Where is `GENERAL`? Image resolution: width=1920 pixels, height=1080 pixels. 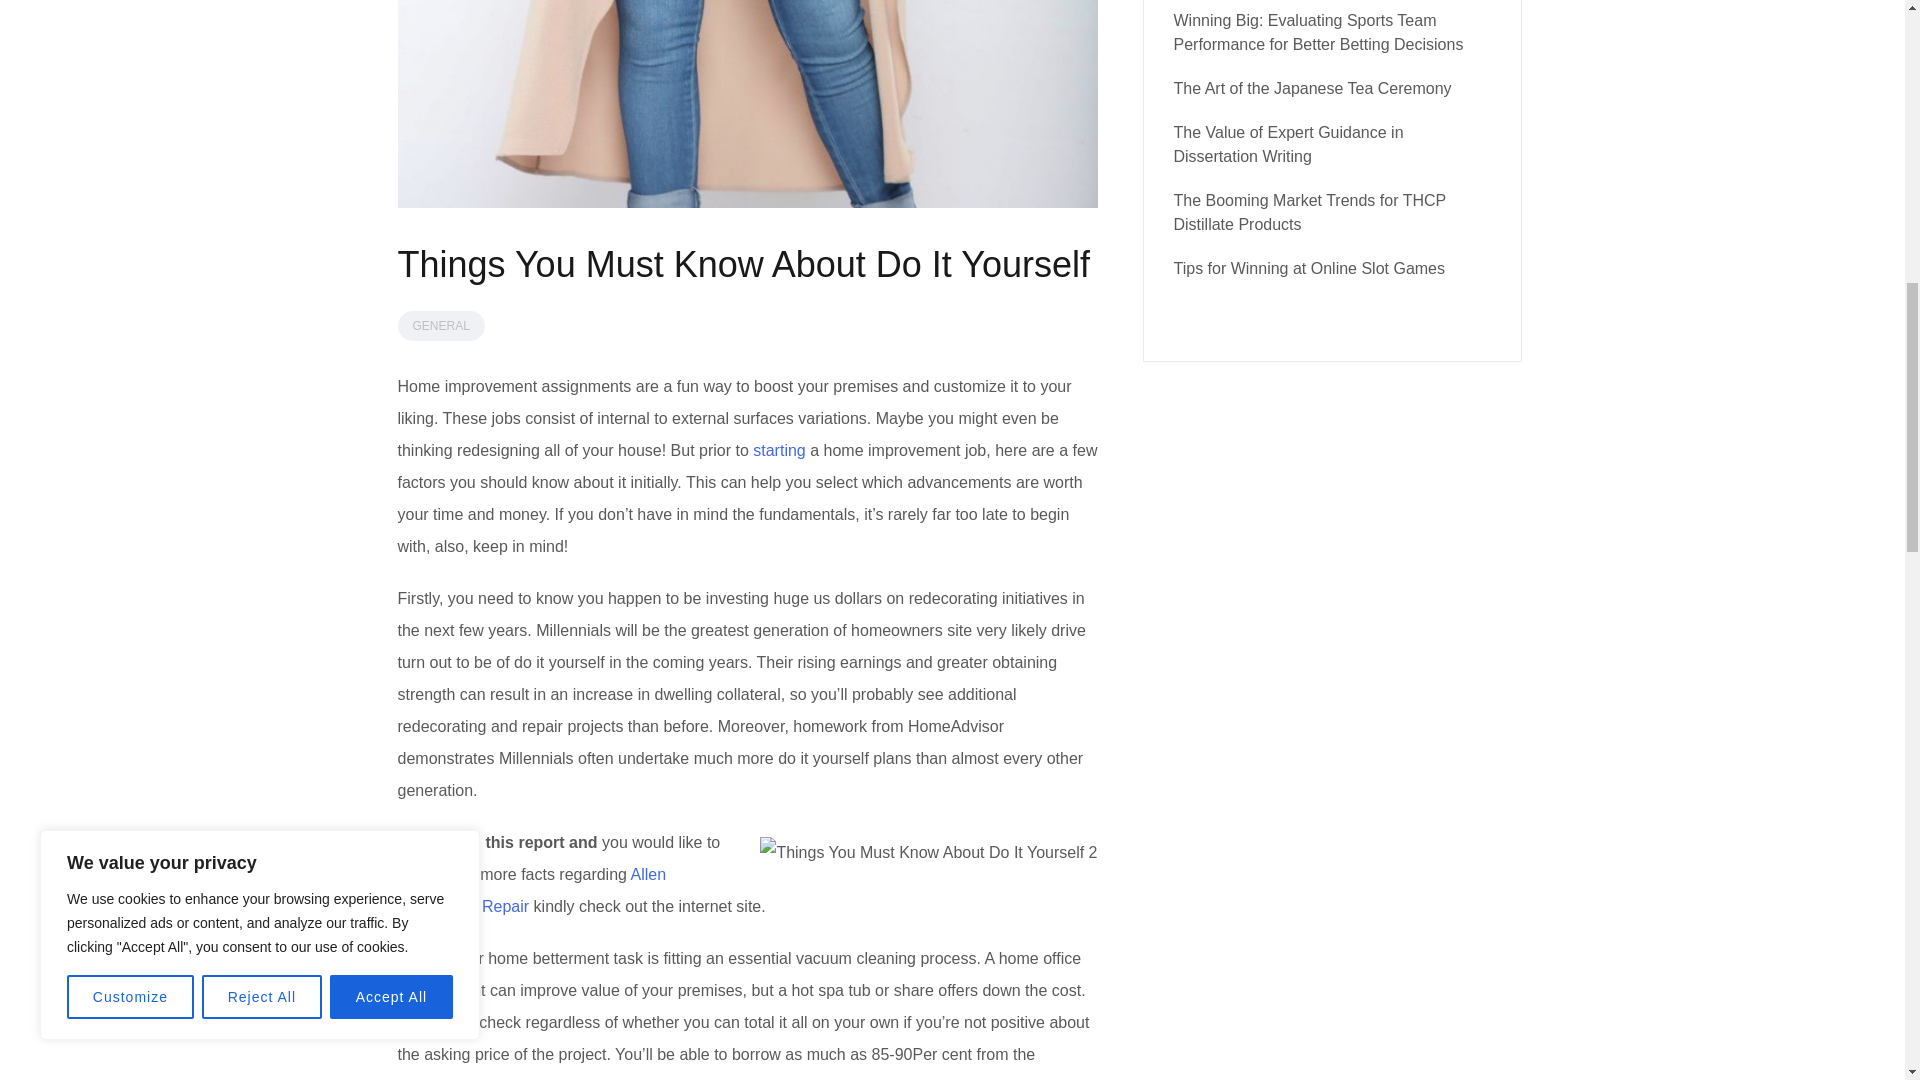 GENERAL is located at coordinates (441, 326).